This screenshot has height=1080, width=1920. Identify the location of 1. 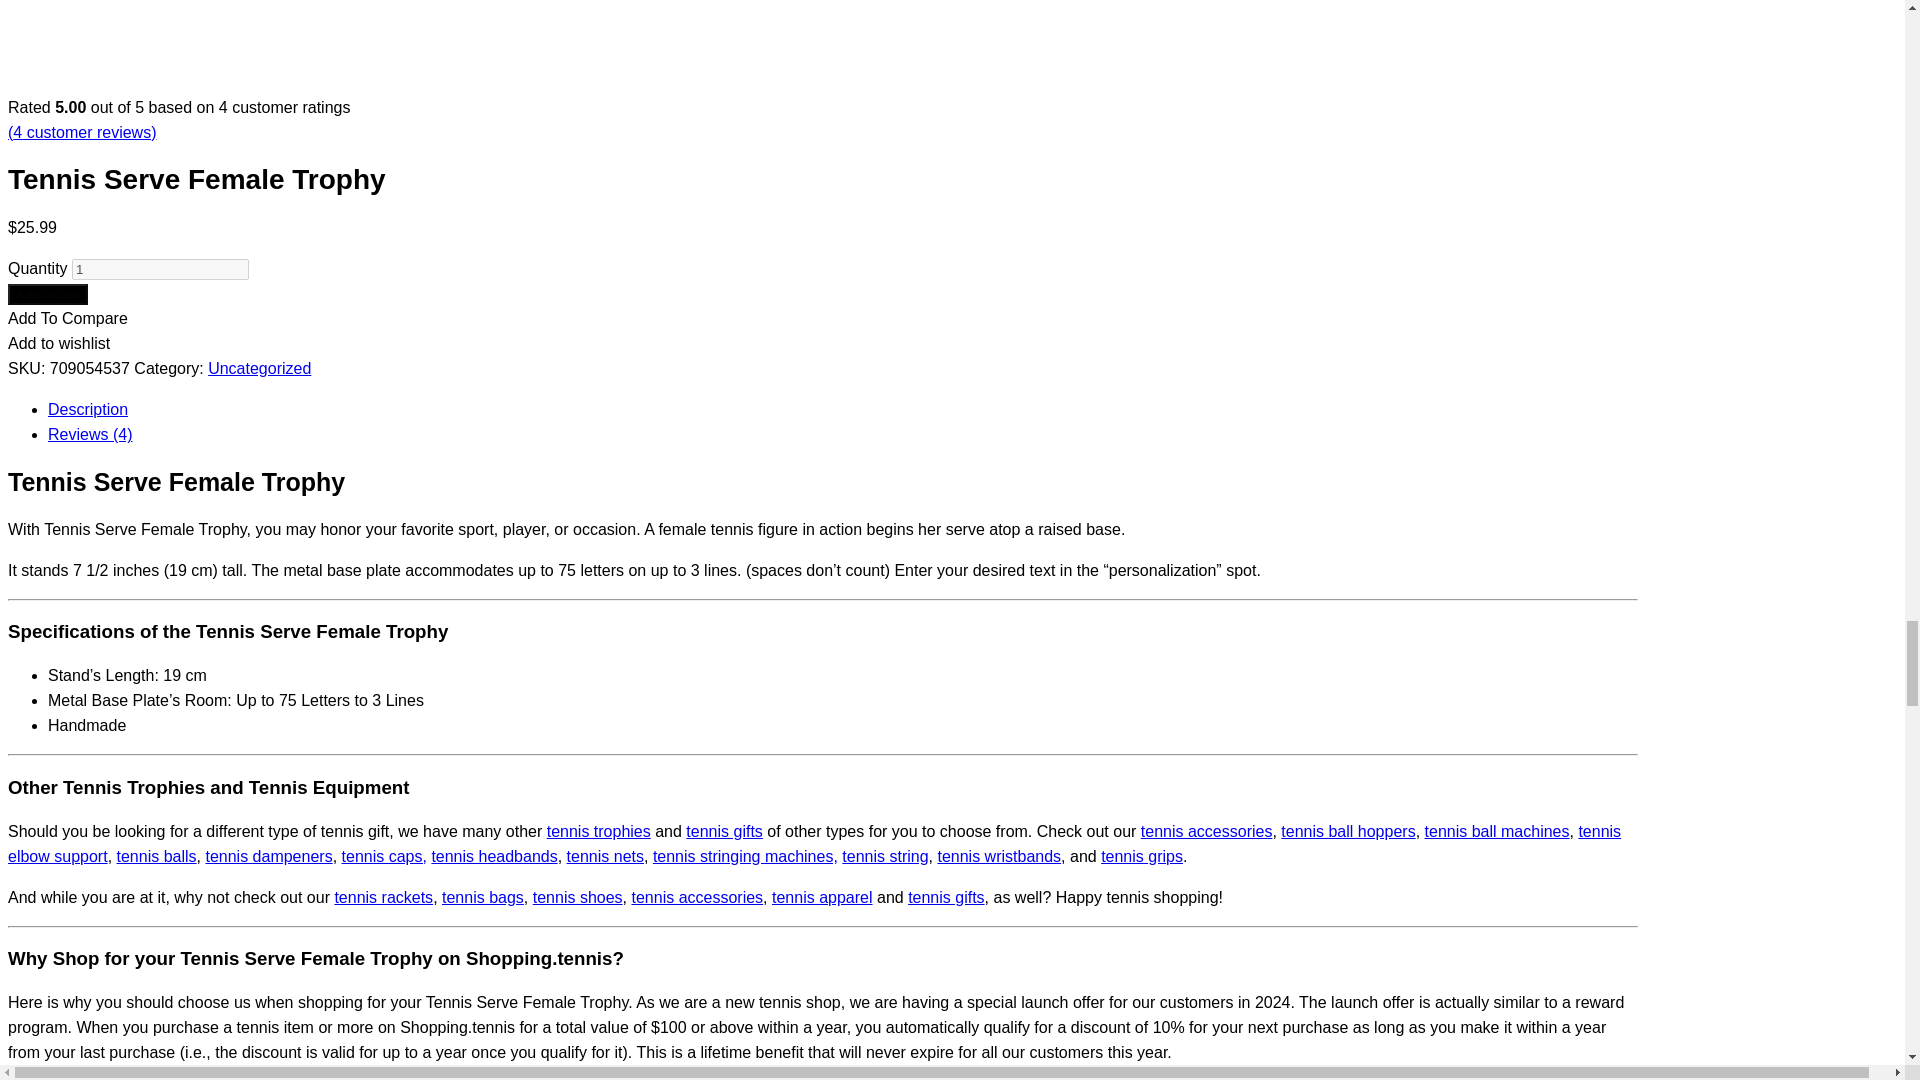
(160, 269).